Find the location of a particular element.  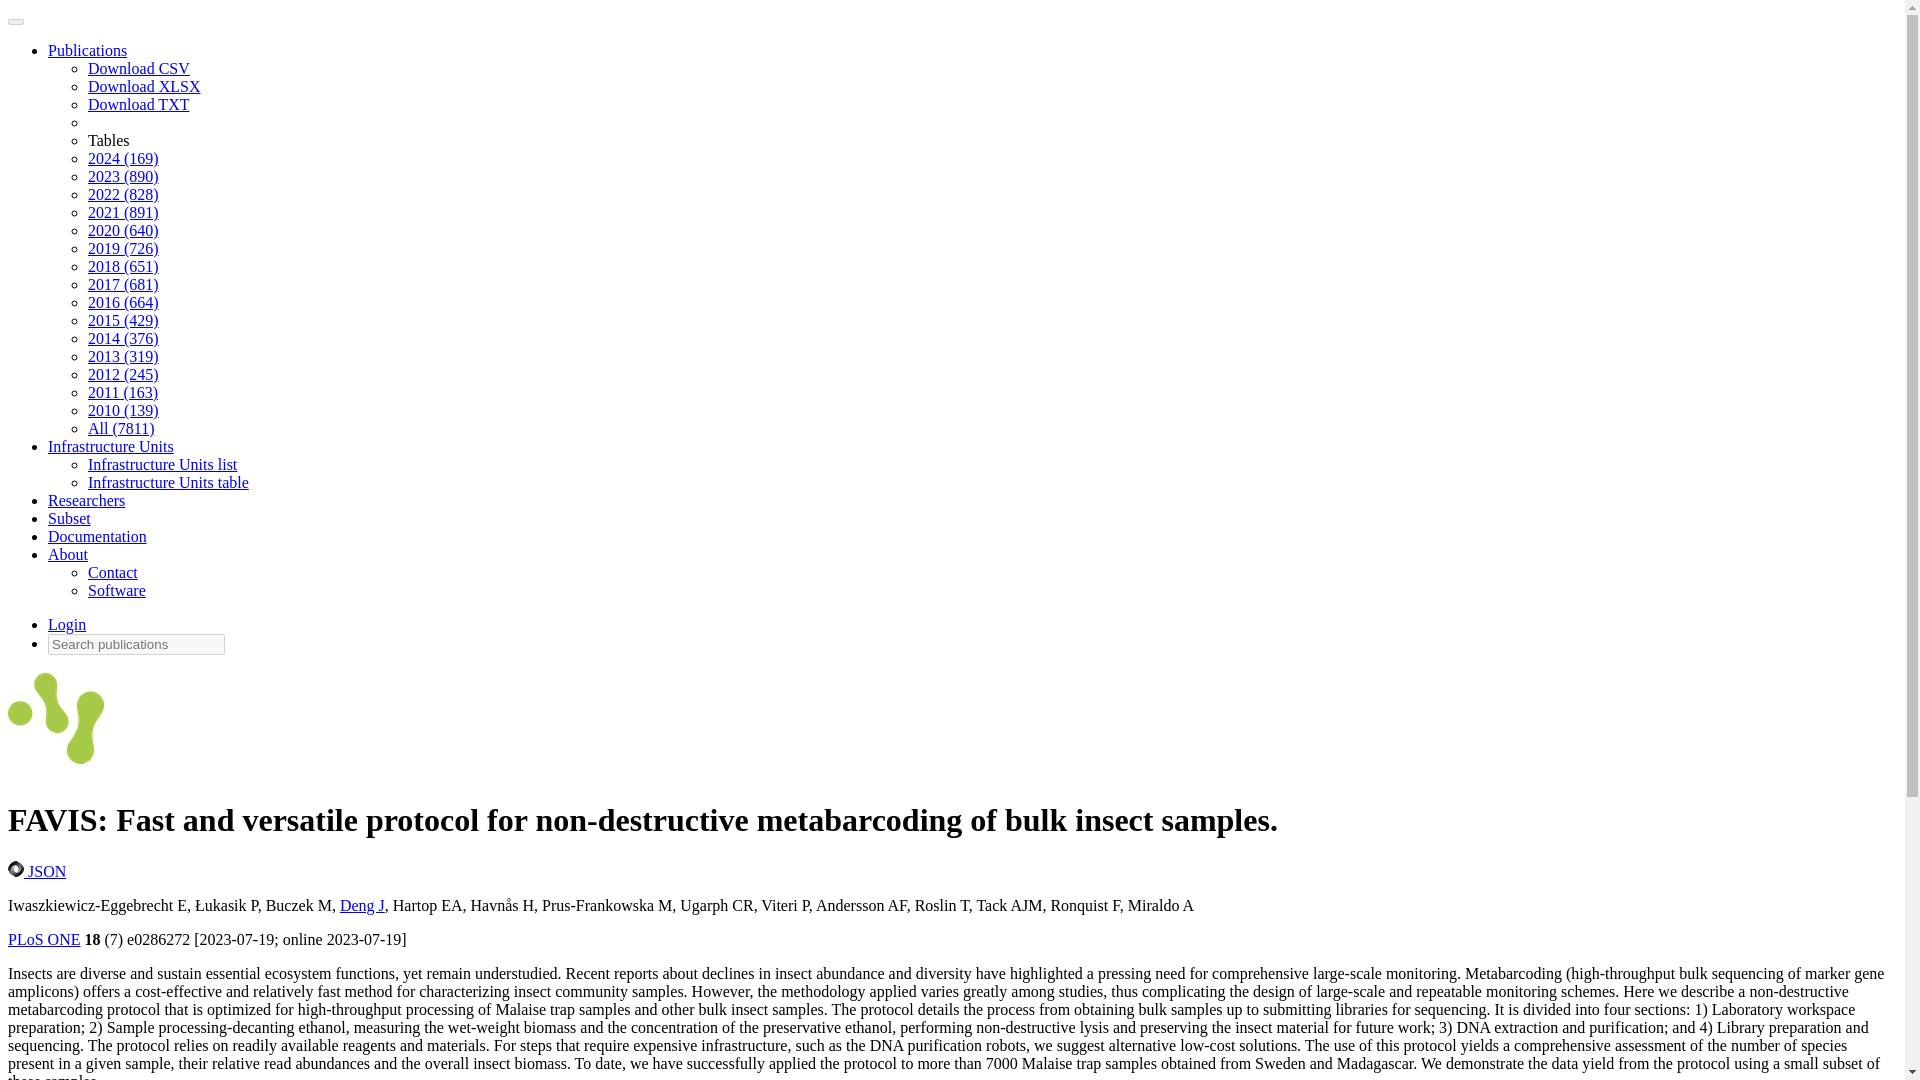

Deng J is located at coordinates (362, 905).